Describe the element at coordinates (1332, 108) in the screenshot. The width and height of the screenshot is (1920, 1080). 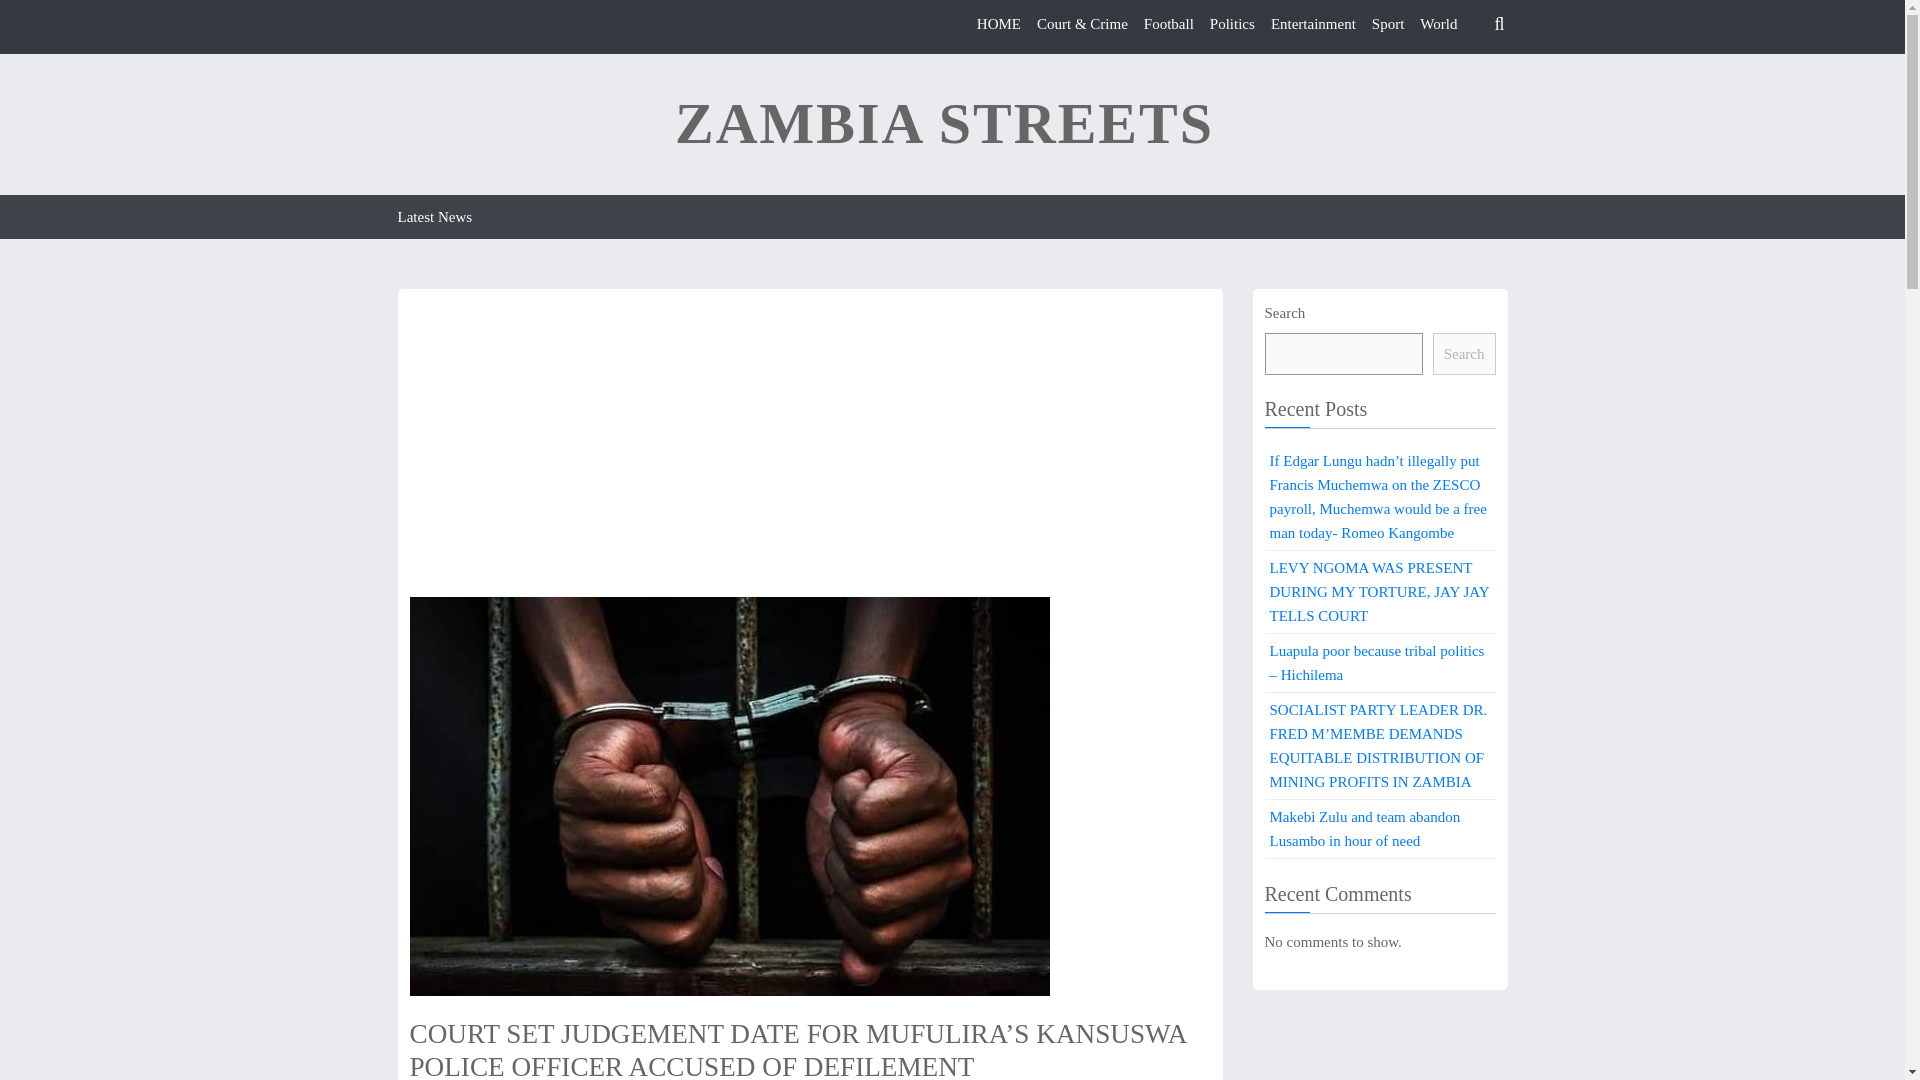
I see `Search` at that location.